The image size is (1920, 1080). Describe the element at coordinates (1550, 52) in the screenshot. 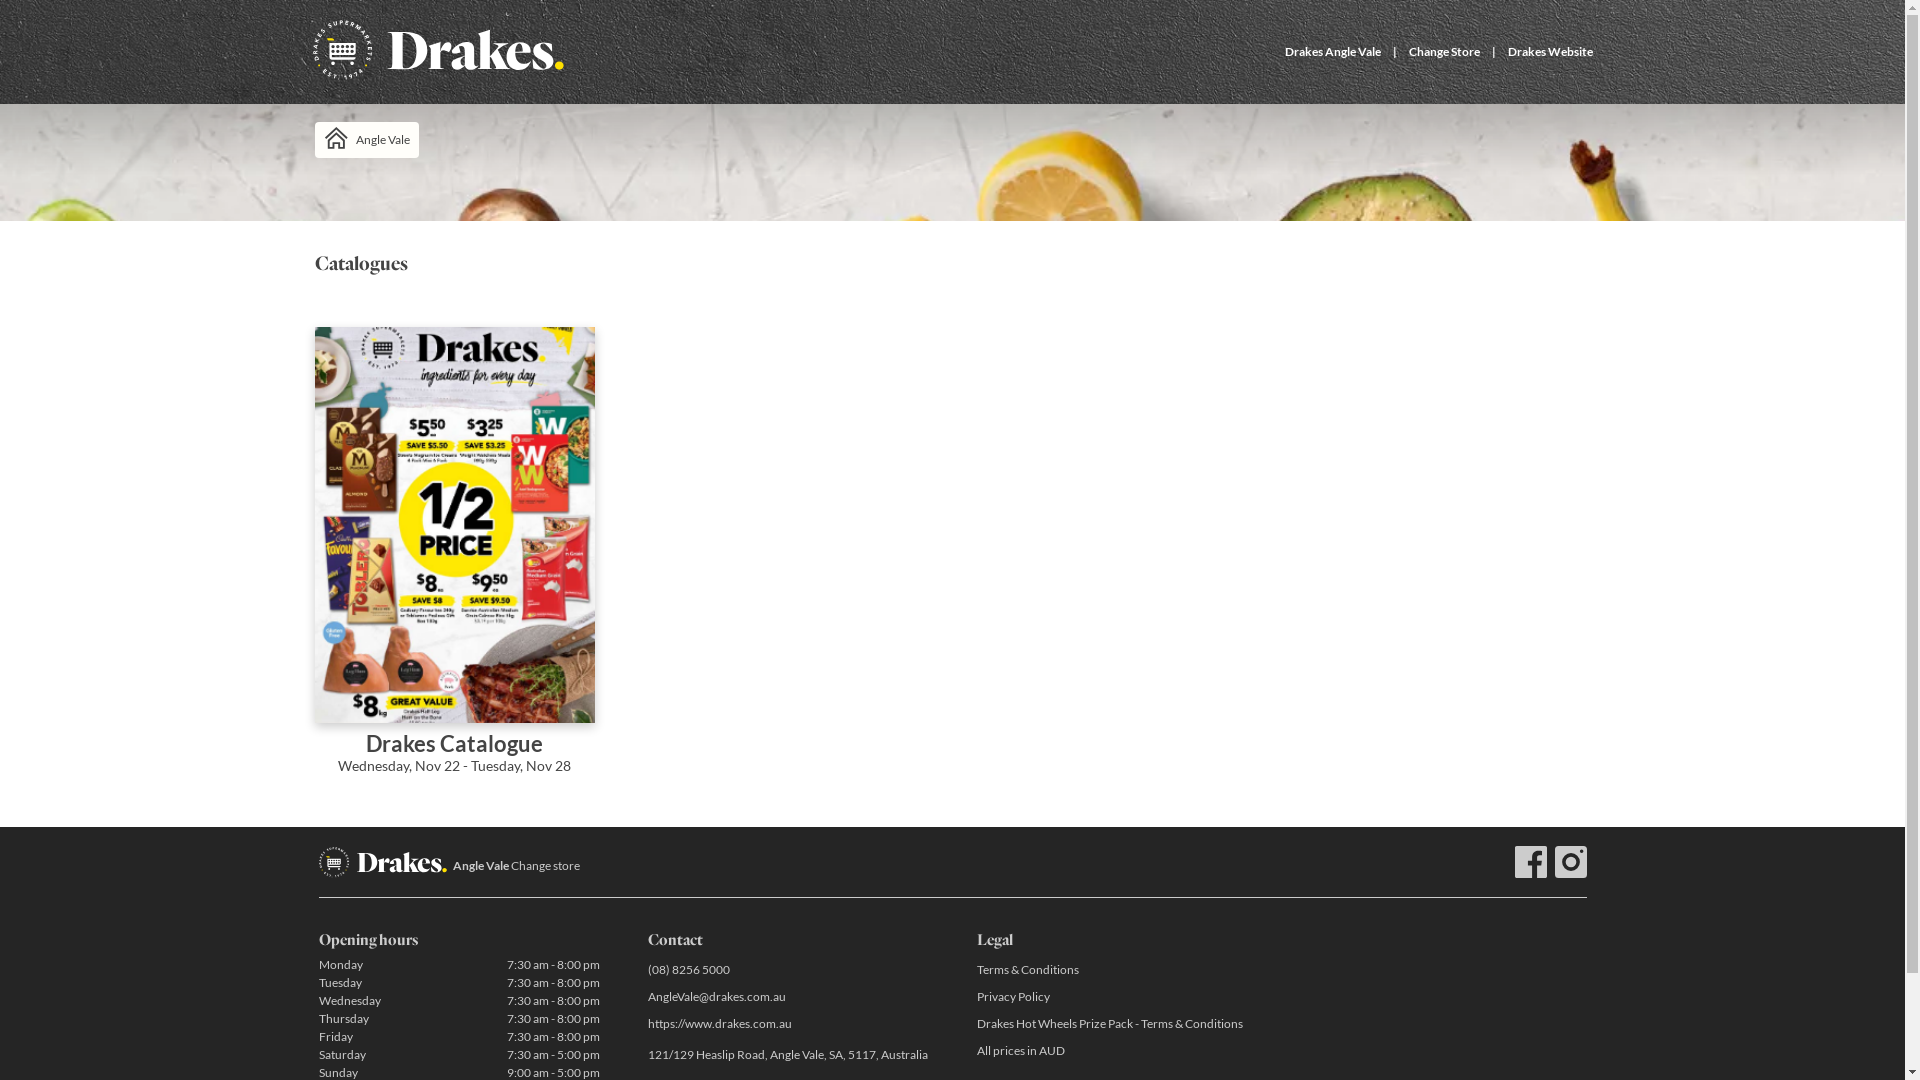

I see `Drakes Website` at that location.